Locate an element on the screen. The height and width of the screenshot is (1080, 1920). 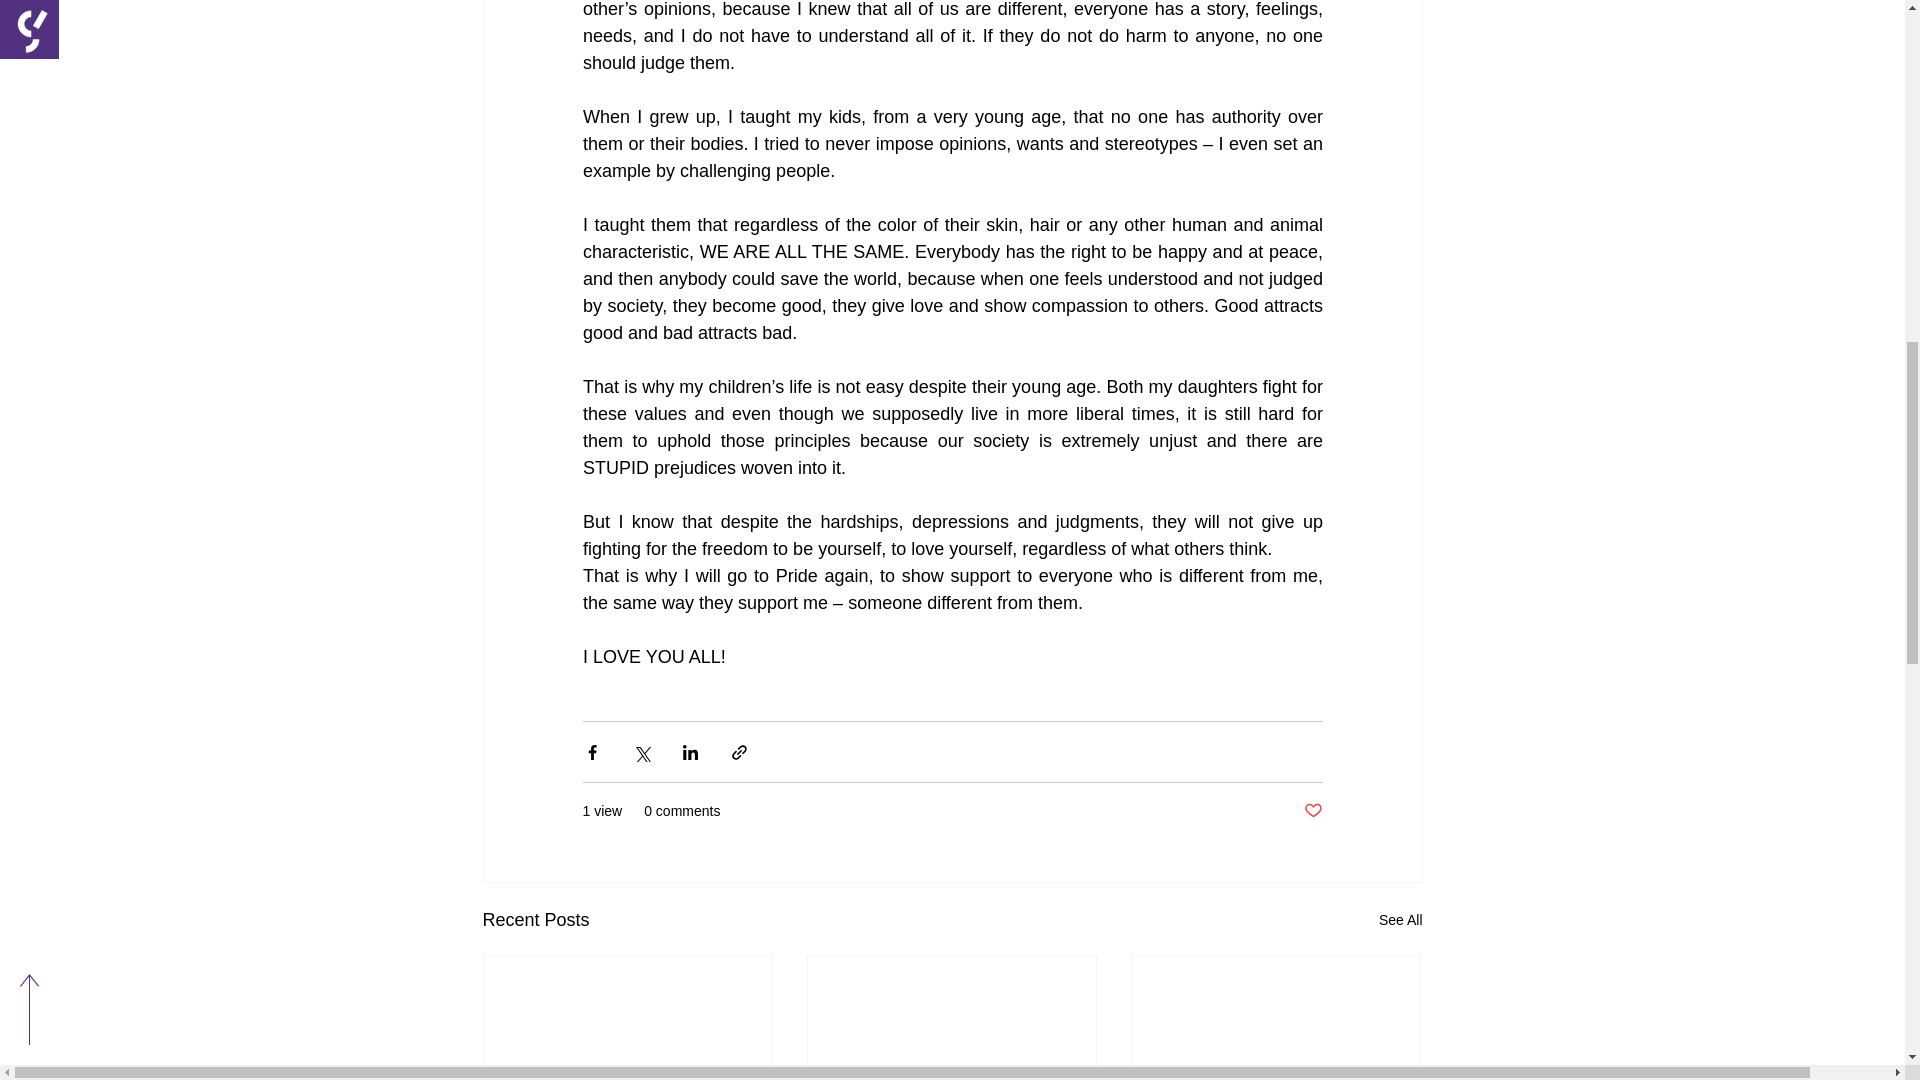
Post not marked as liked is located at coordinates (1312, 811).